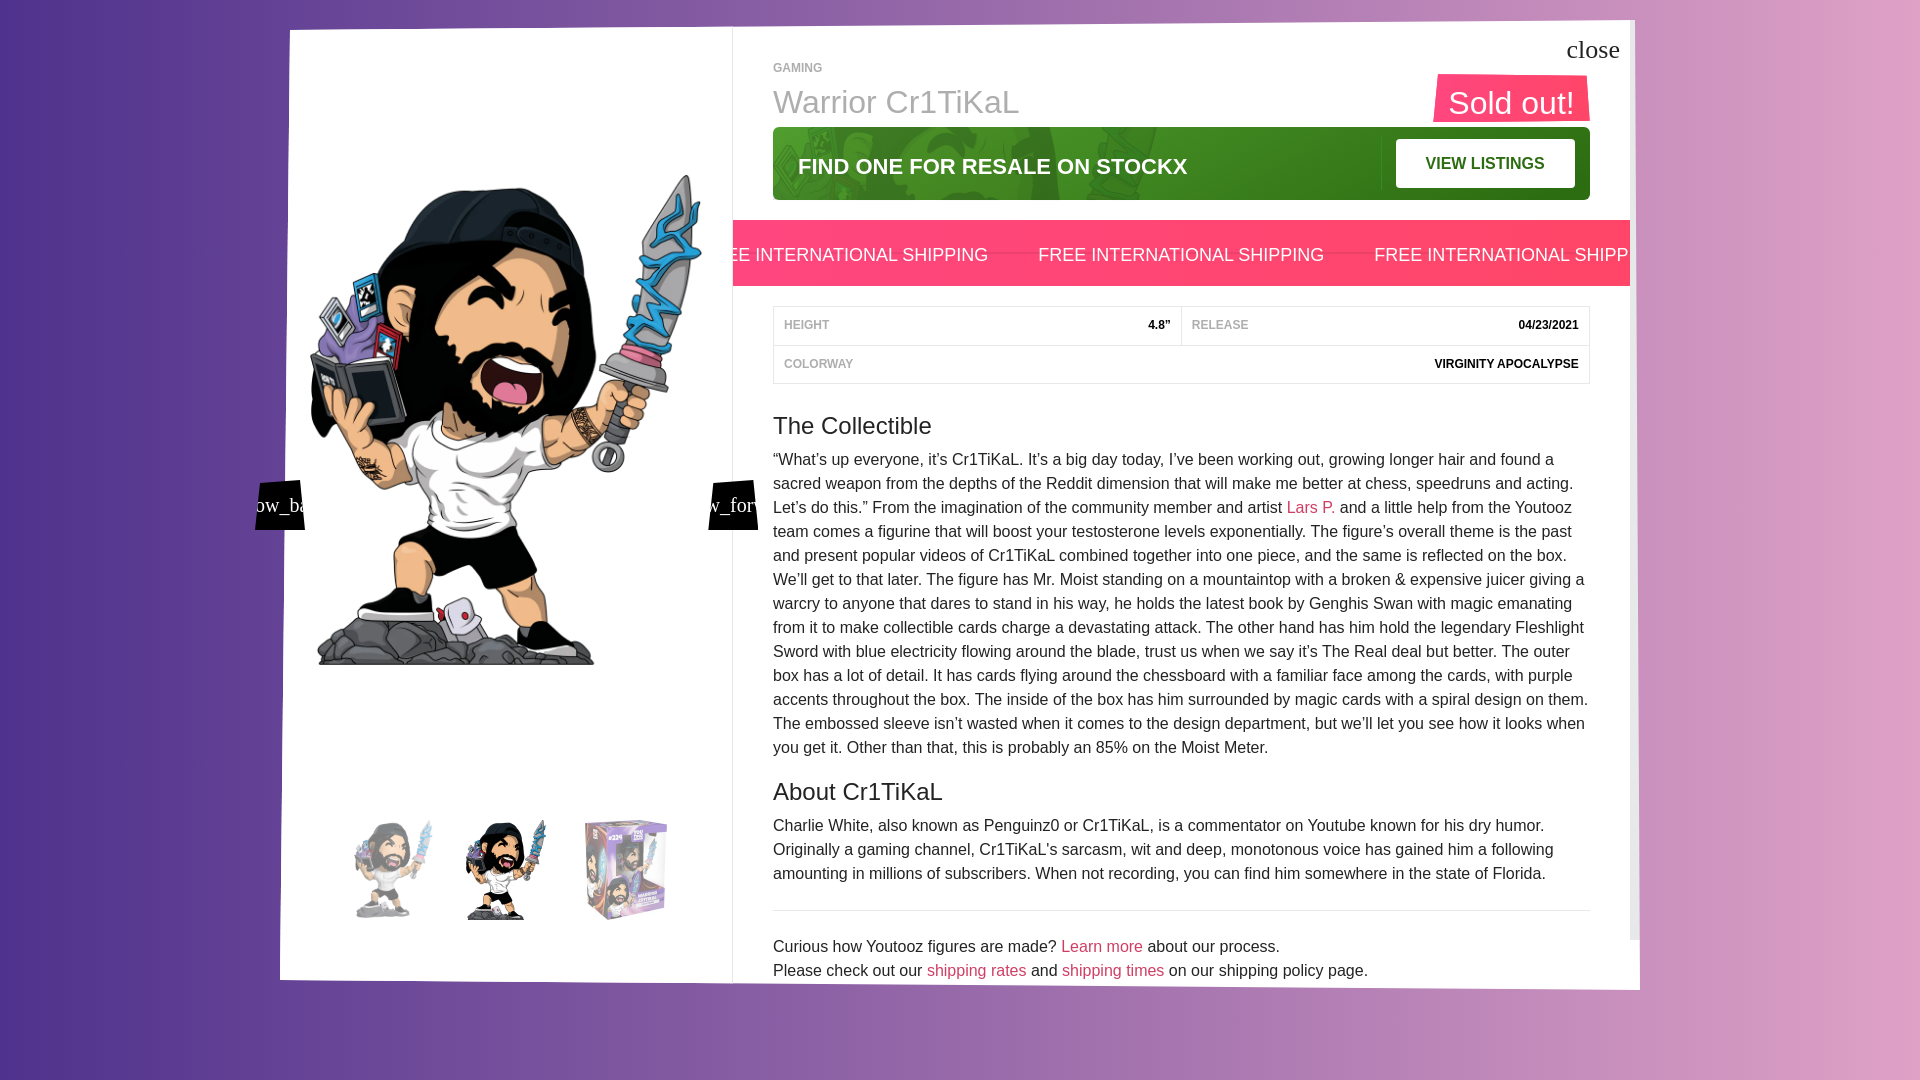  I want to click on Youtooz on Instagram, so click(502, 894).